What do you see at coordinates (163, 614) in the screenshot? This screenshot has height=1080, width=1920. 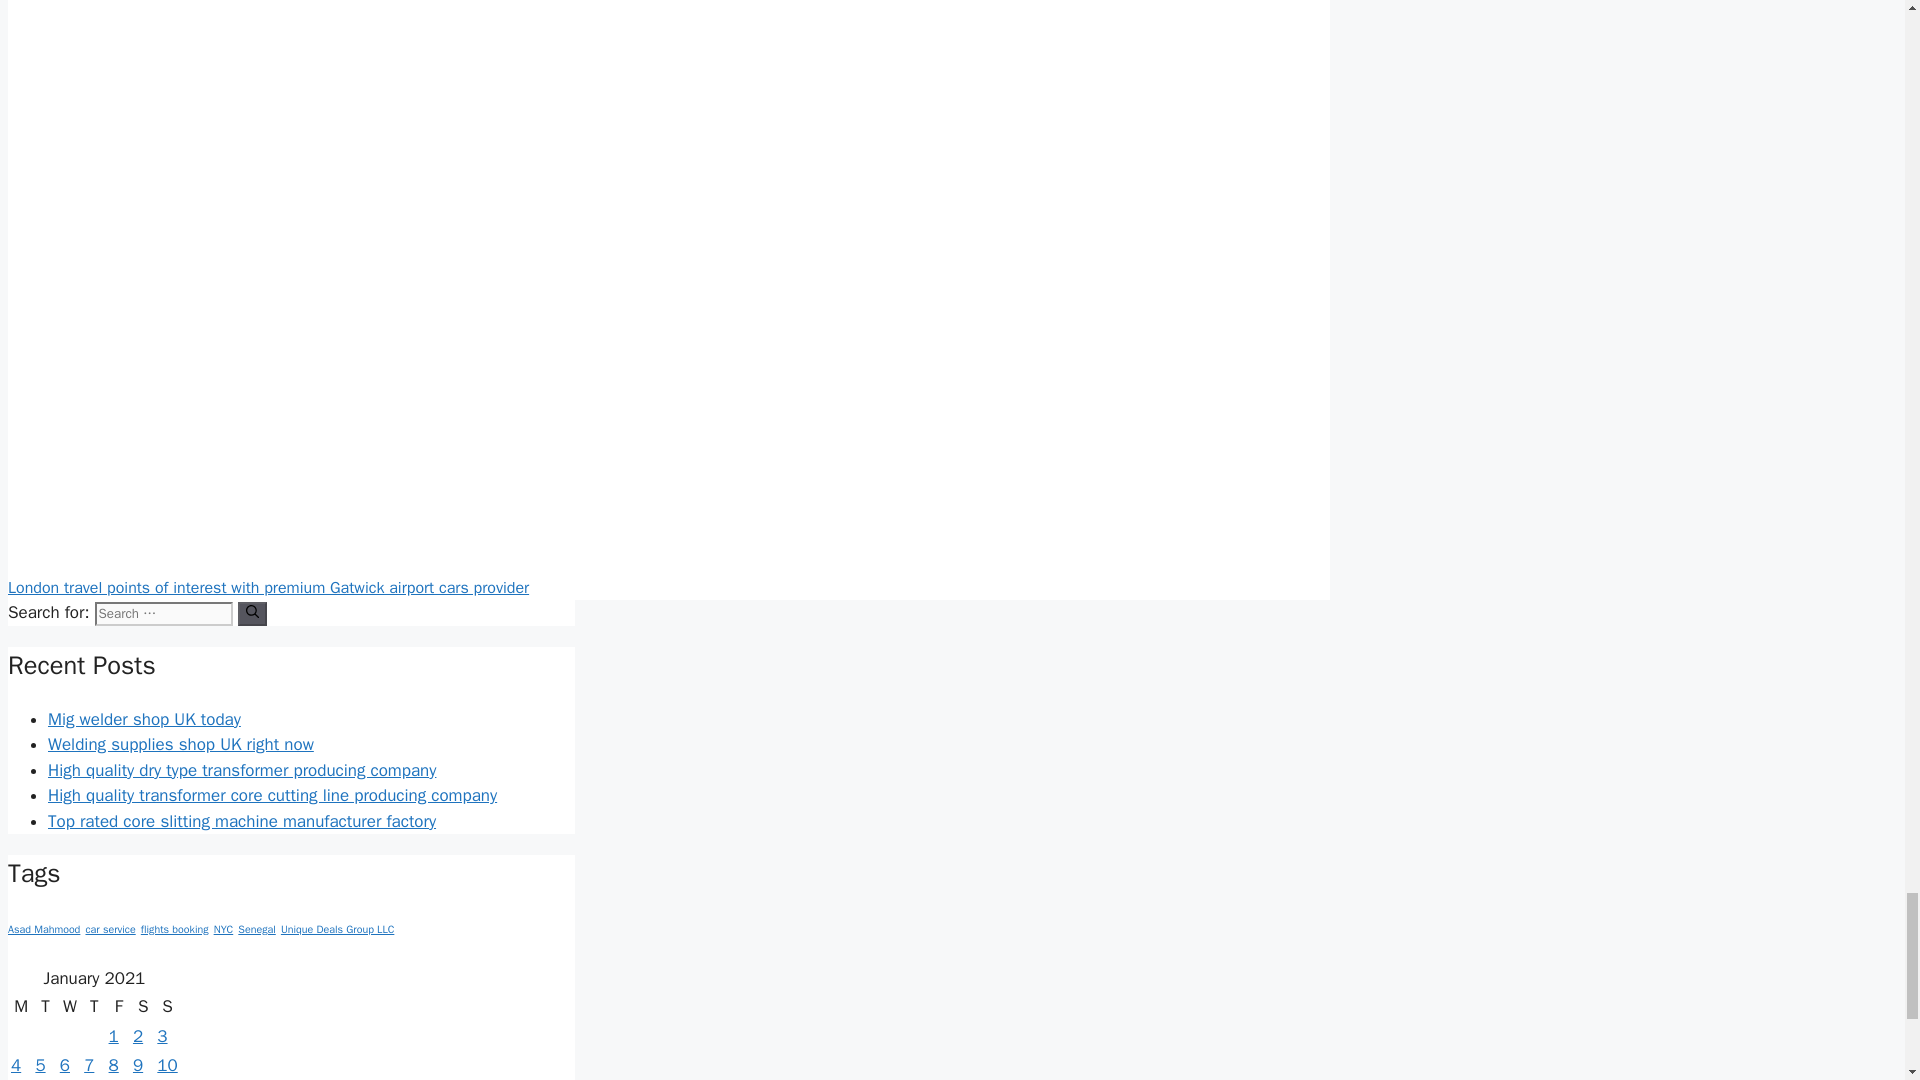 I see `Search for:` at bounding box center [163, 614].